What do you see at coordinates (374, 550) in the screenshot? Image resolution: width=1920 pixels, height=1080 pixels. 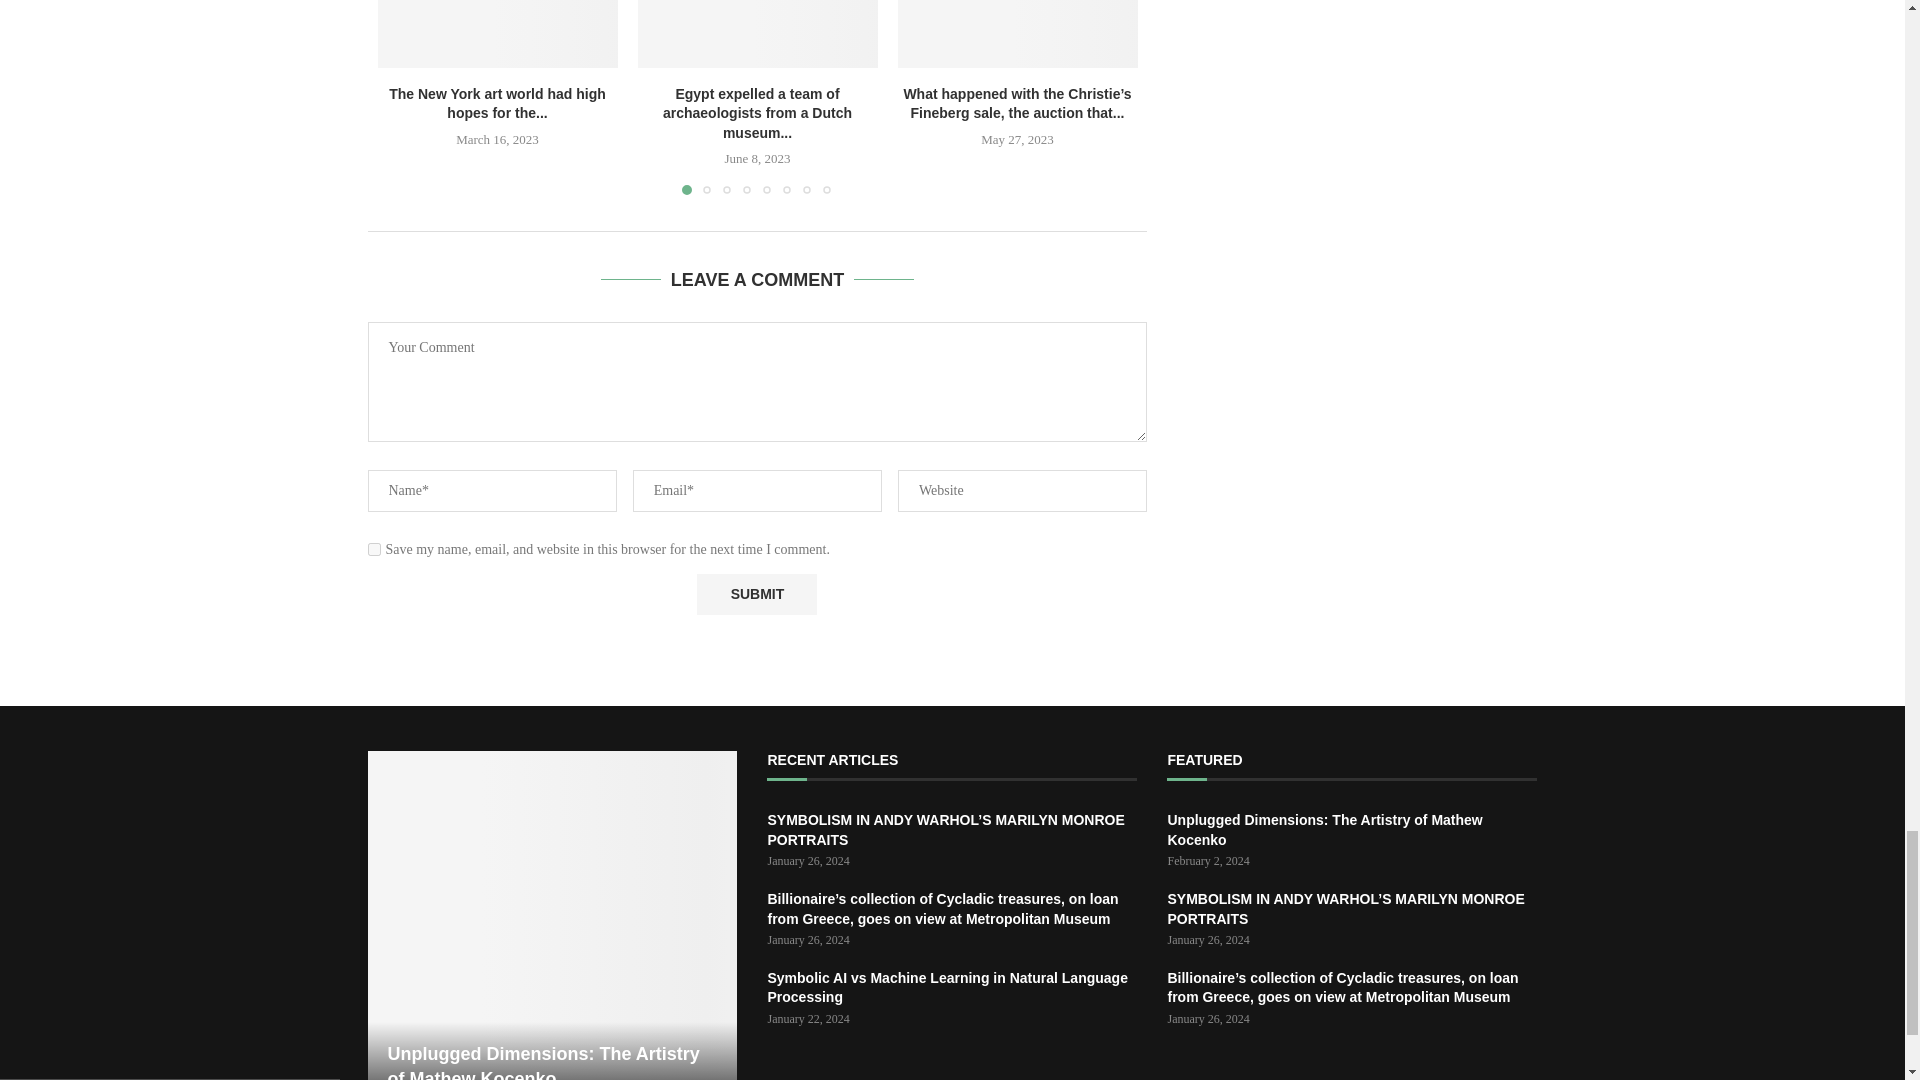 I see `yes` at bounding box center [374, 550].